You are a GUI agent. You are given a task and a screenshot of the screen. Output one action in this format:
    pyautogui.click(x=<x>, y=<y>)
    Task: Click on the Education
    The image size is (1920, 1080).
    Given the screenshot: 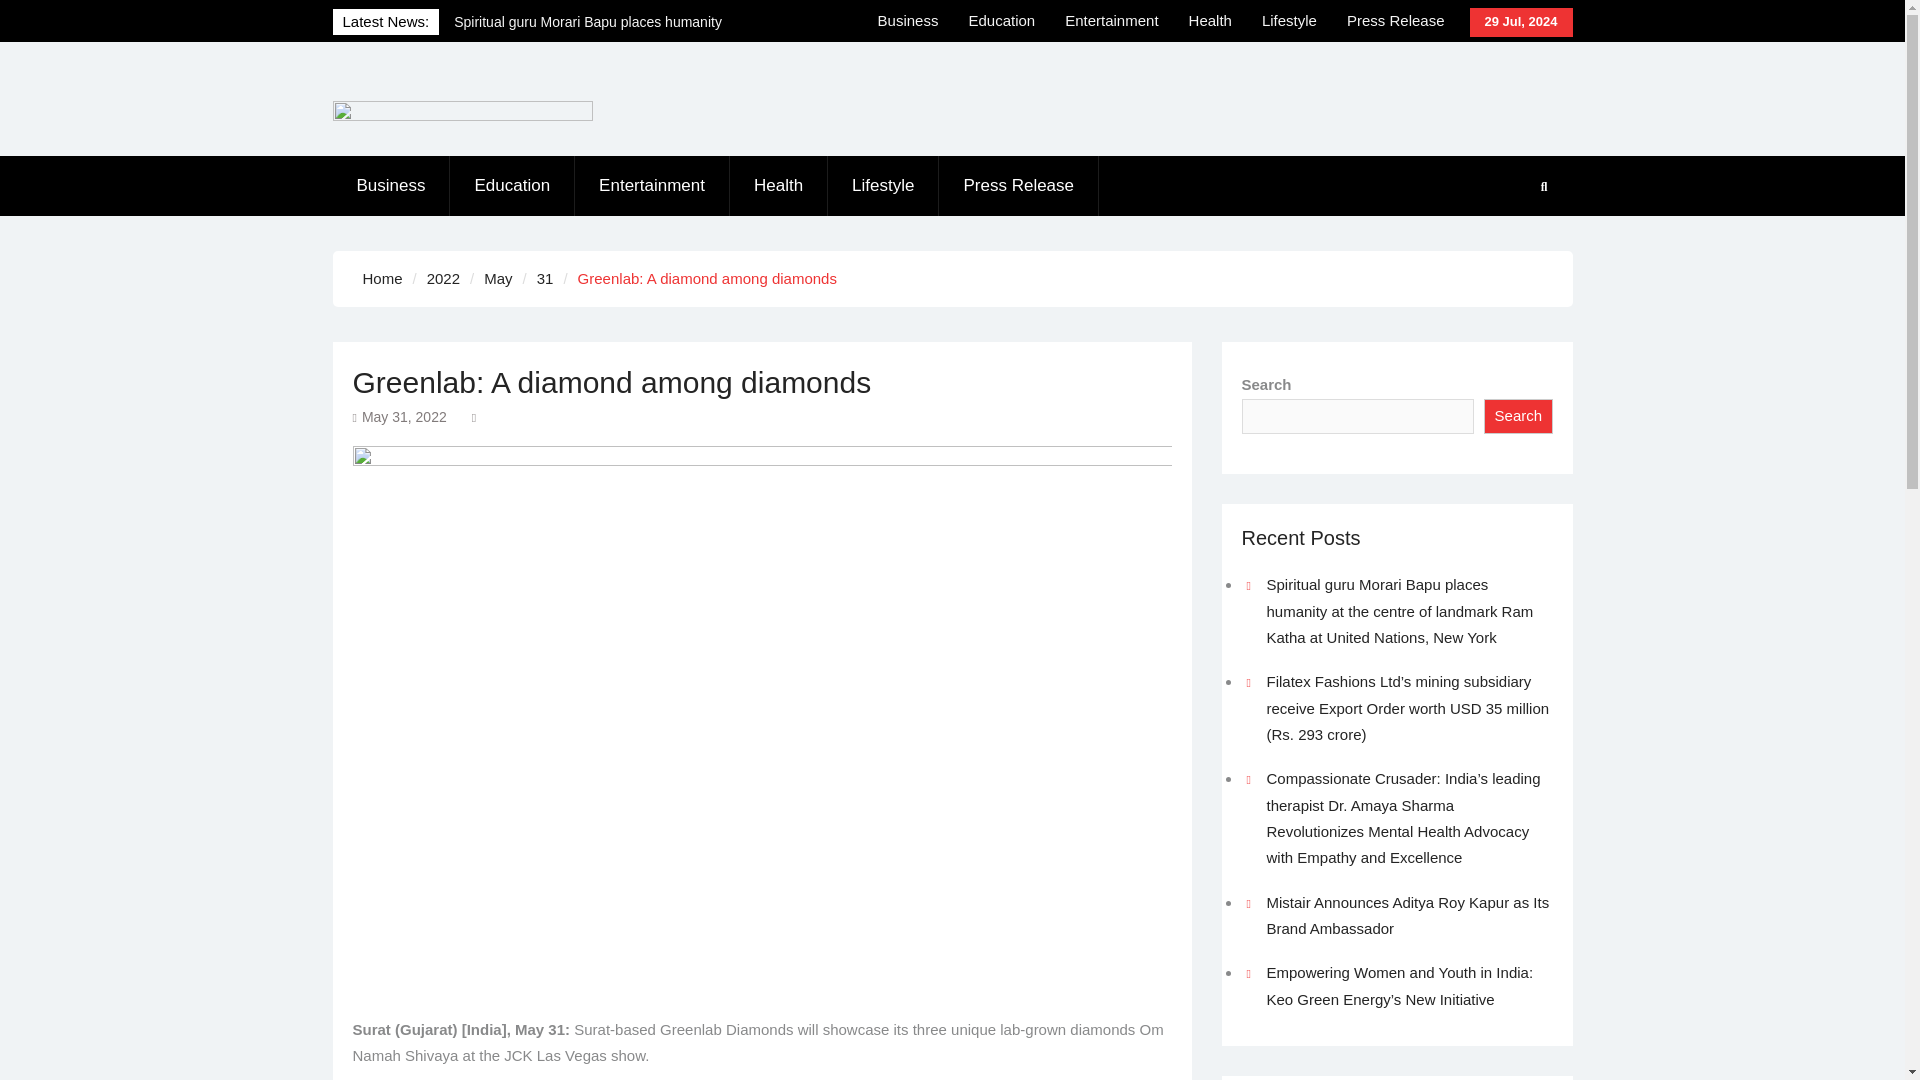 What is the action you would take?
    pyautogui.click(x=1001, y=21)
    